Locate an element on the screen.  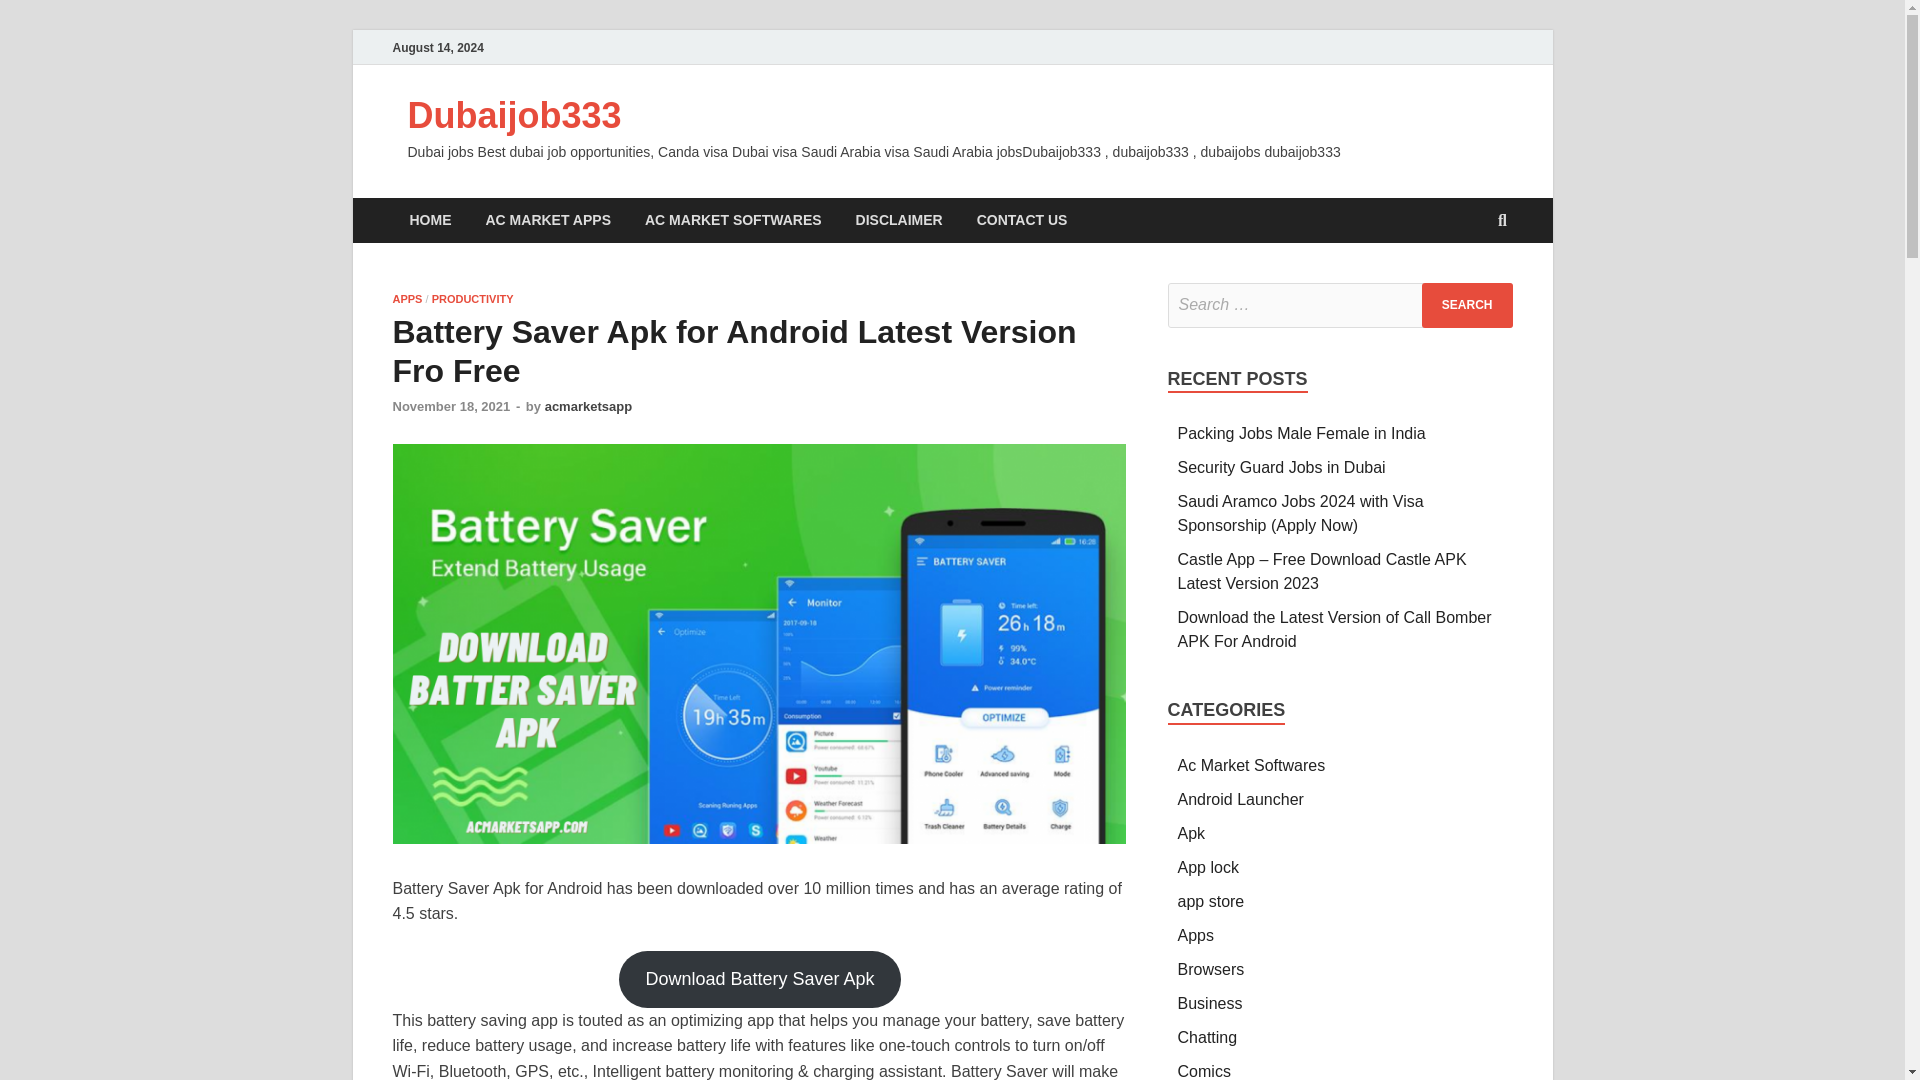
AC MARKET SOFTWARES is located at coordinates (733, 220).